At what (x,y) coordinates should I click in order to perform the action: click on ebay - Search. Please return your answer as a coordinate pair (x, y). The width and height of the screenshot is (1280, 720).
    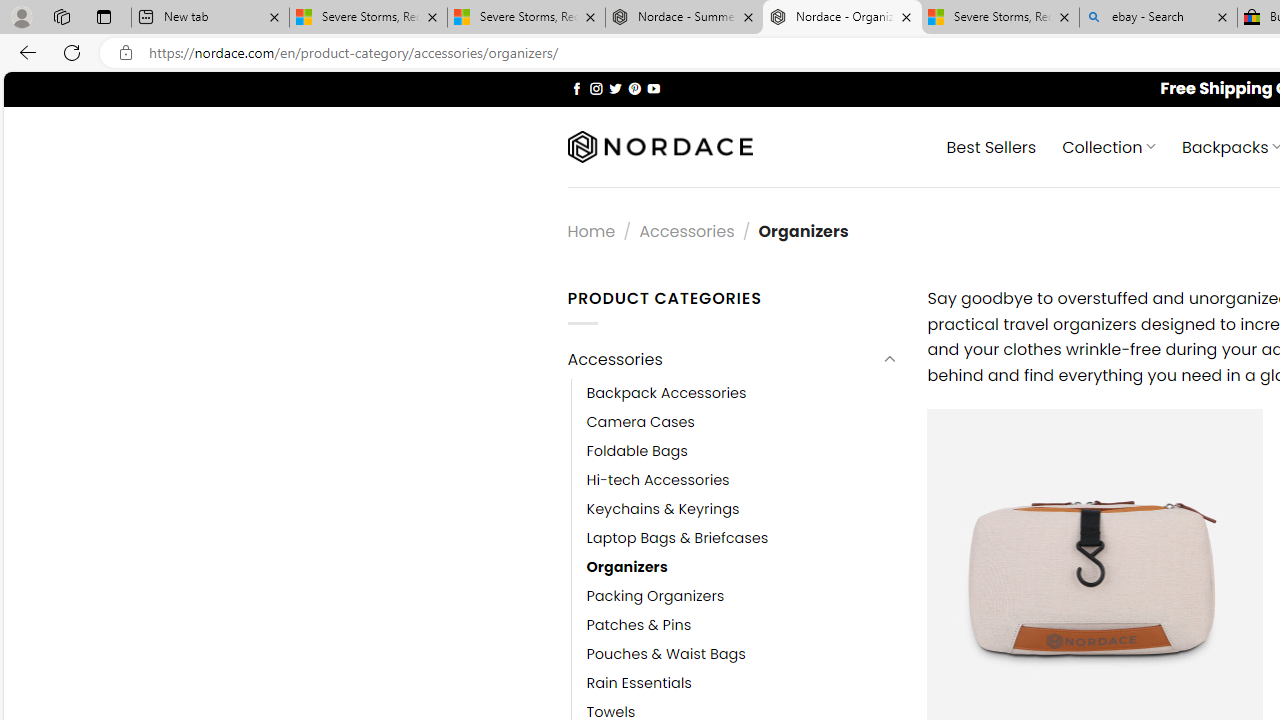
    Looking at the image, I should click on (1158, 18).